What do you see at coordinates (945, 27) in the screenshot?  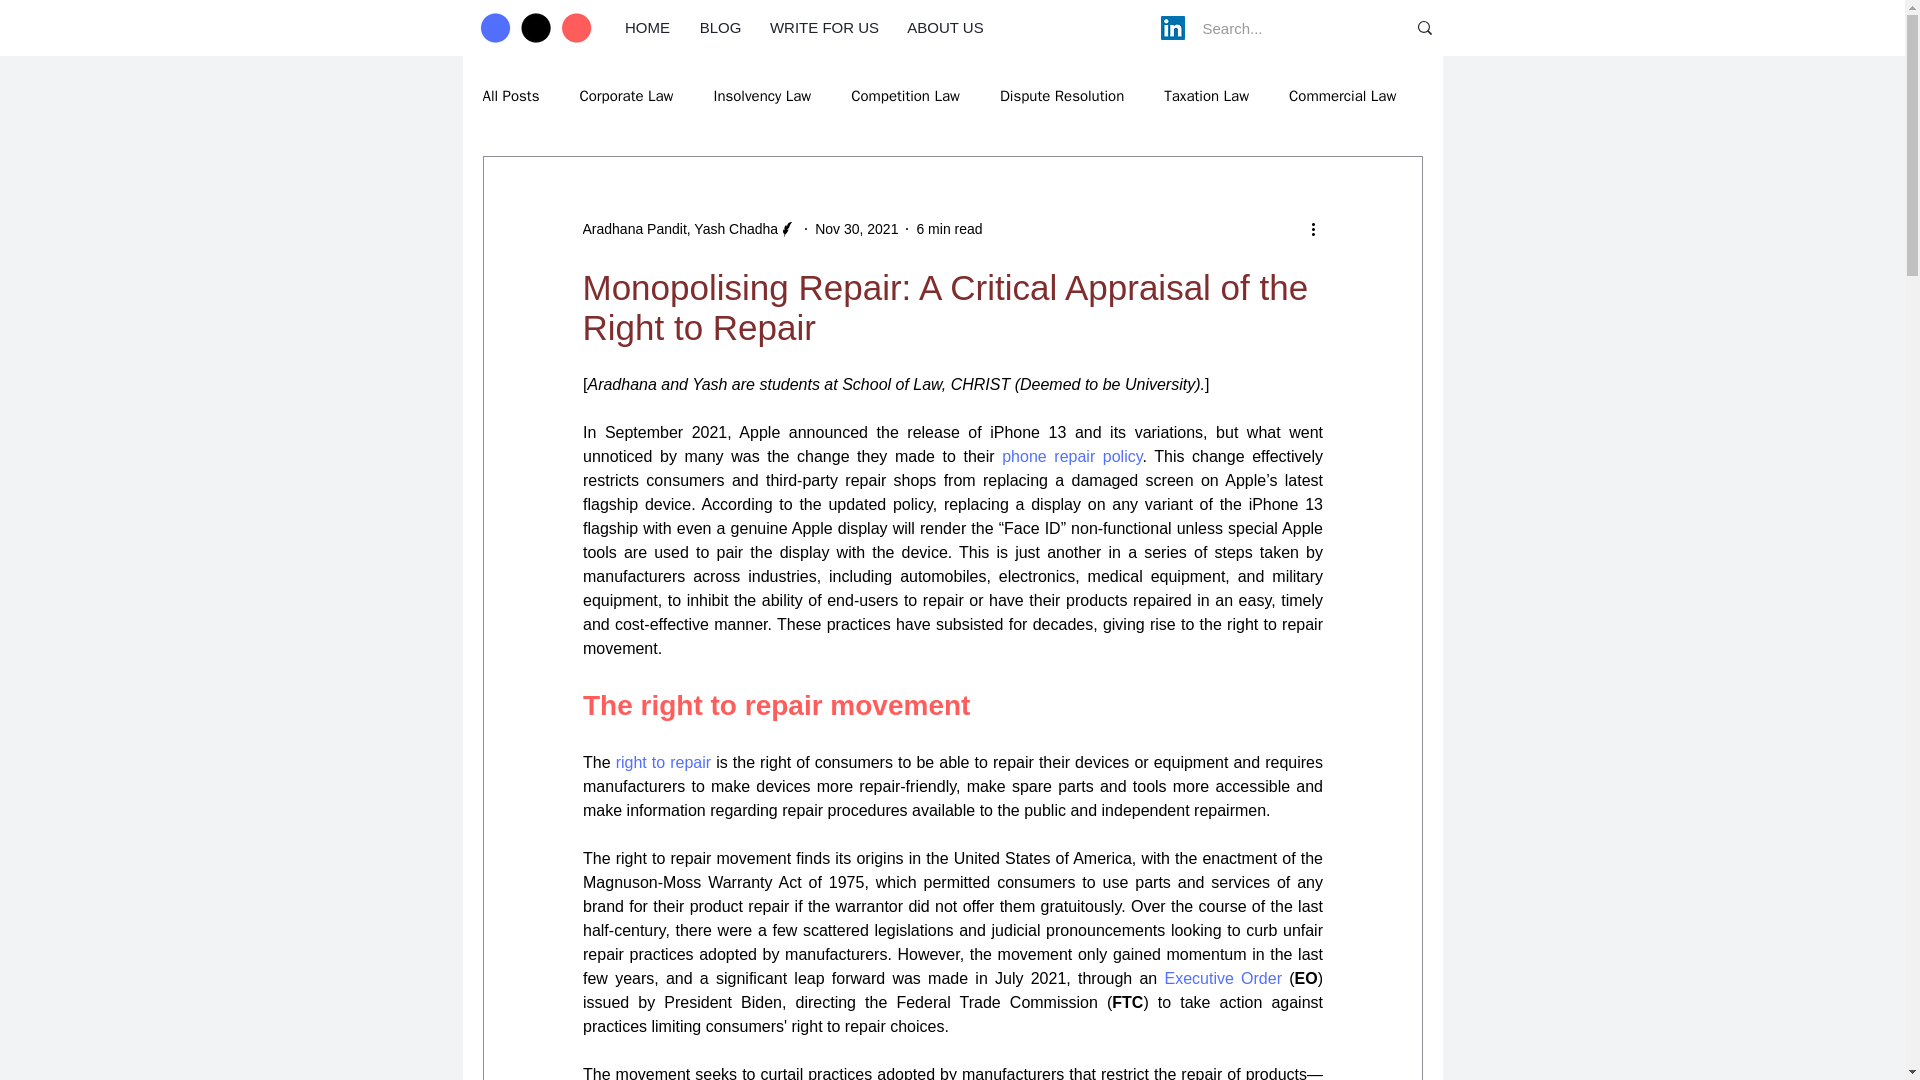 I see `ABOUT US` at bounding box center [945, 27].